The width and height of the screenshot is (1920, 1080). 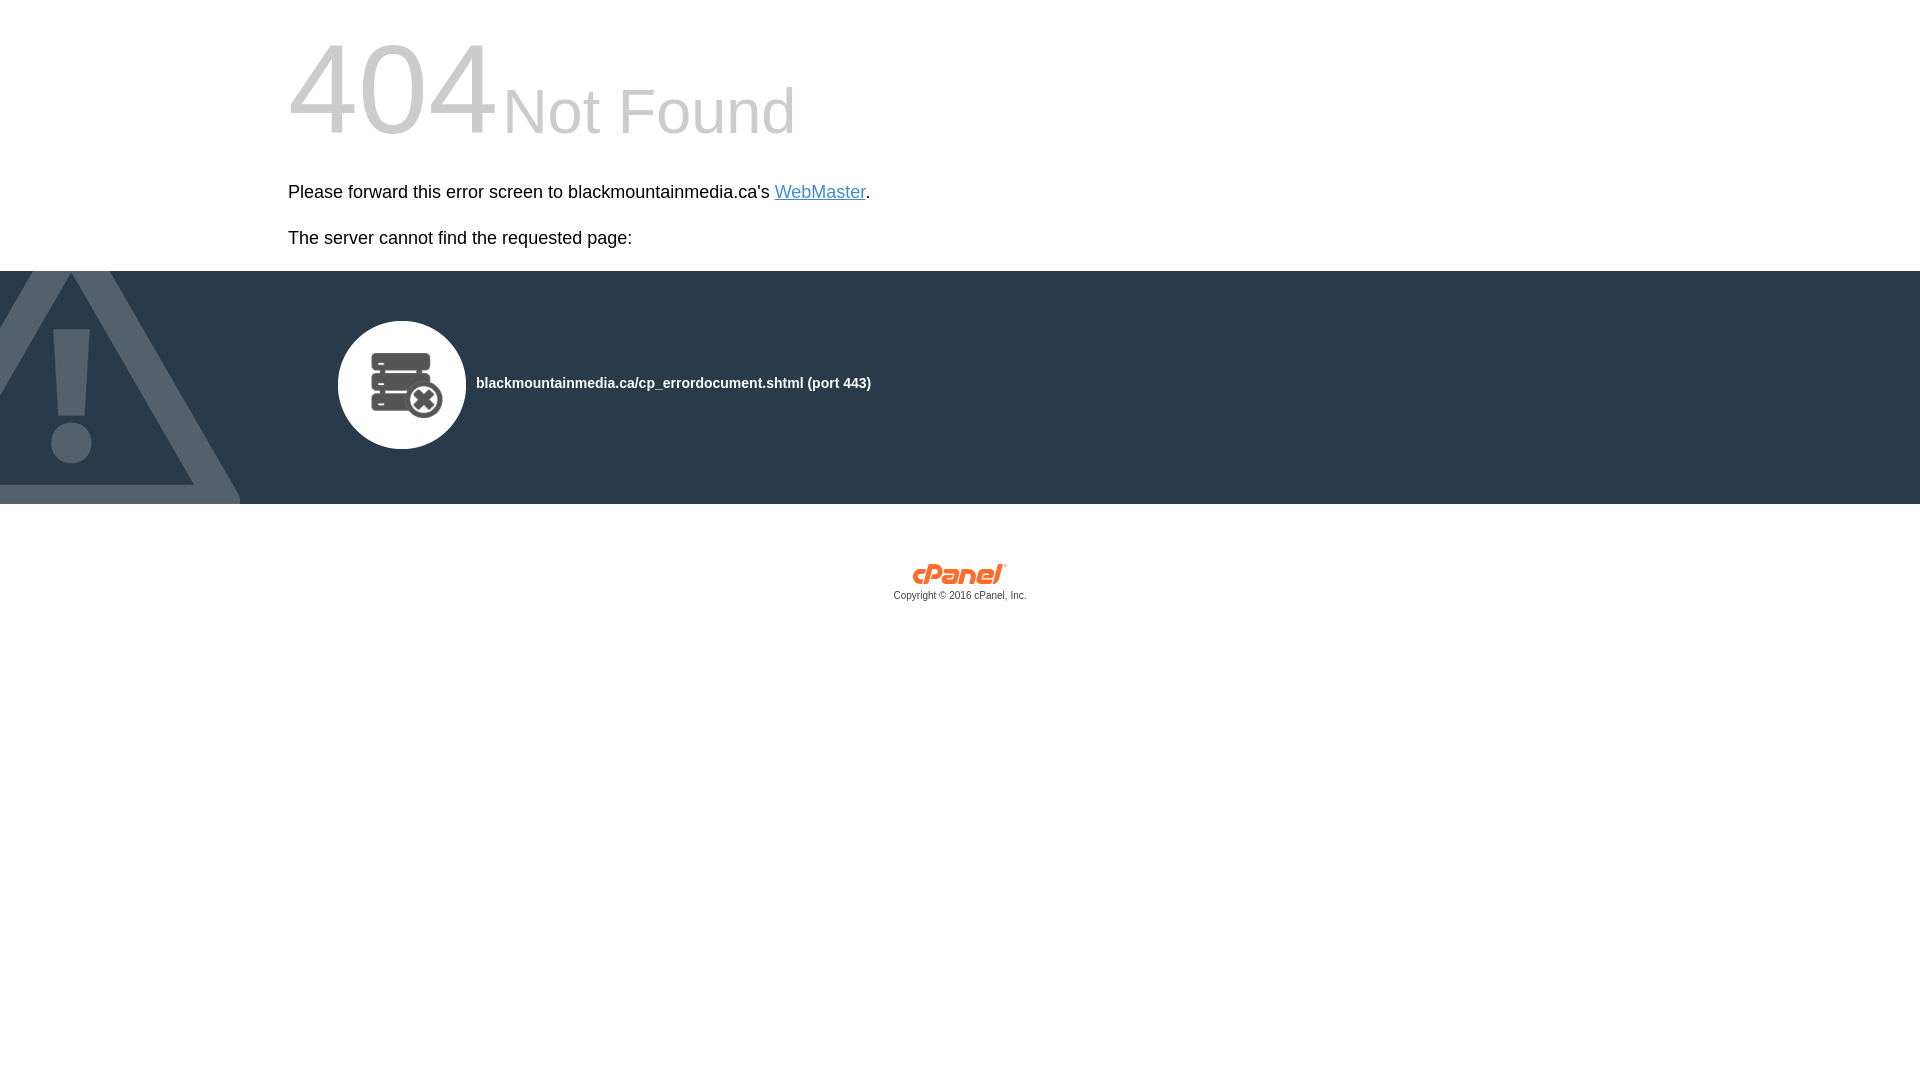 I want to click on WebMaster, so click(x=820, y=192).